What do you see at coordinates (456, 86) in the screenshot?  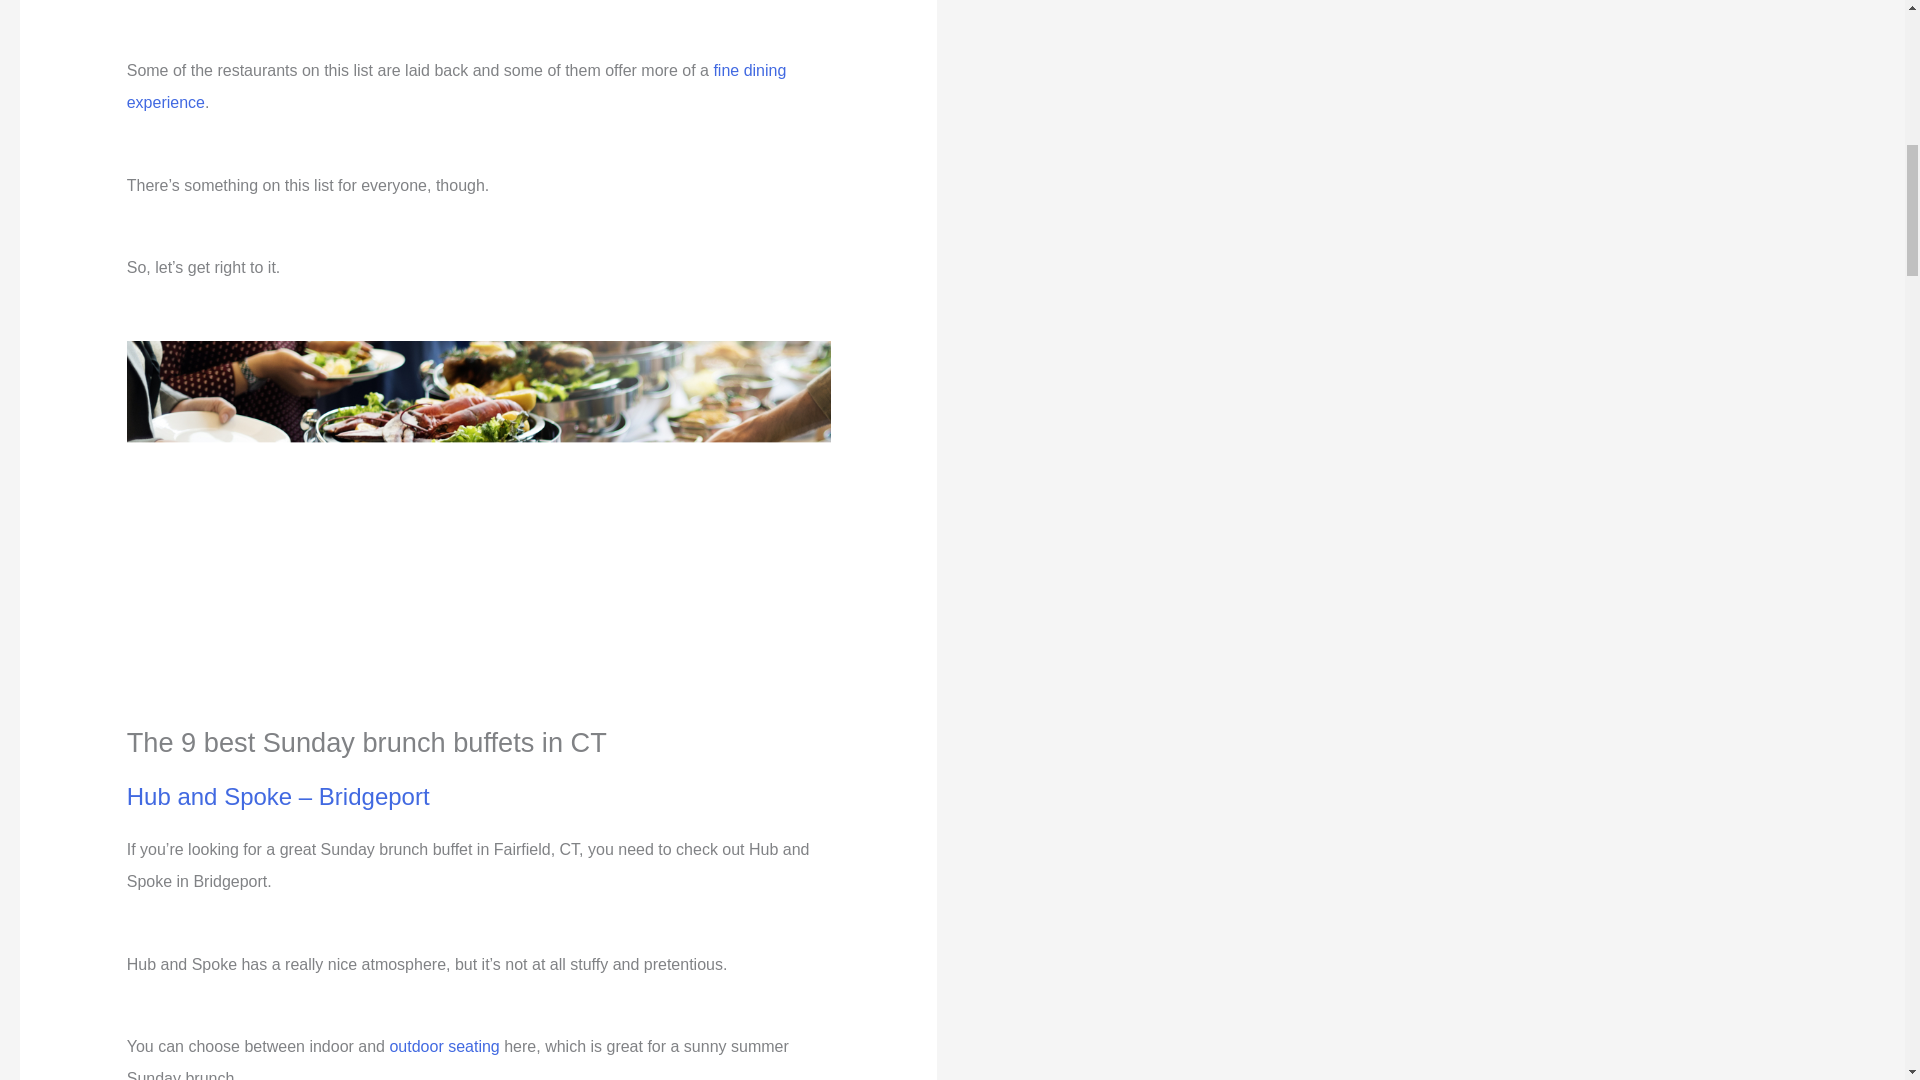 I see `fine dining experience` at bounding box center [456, 86].